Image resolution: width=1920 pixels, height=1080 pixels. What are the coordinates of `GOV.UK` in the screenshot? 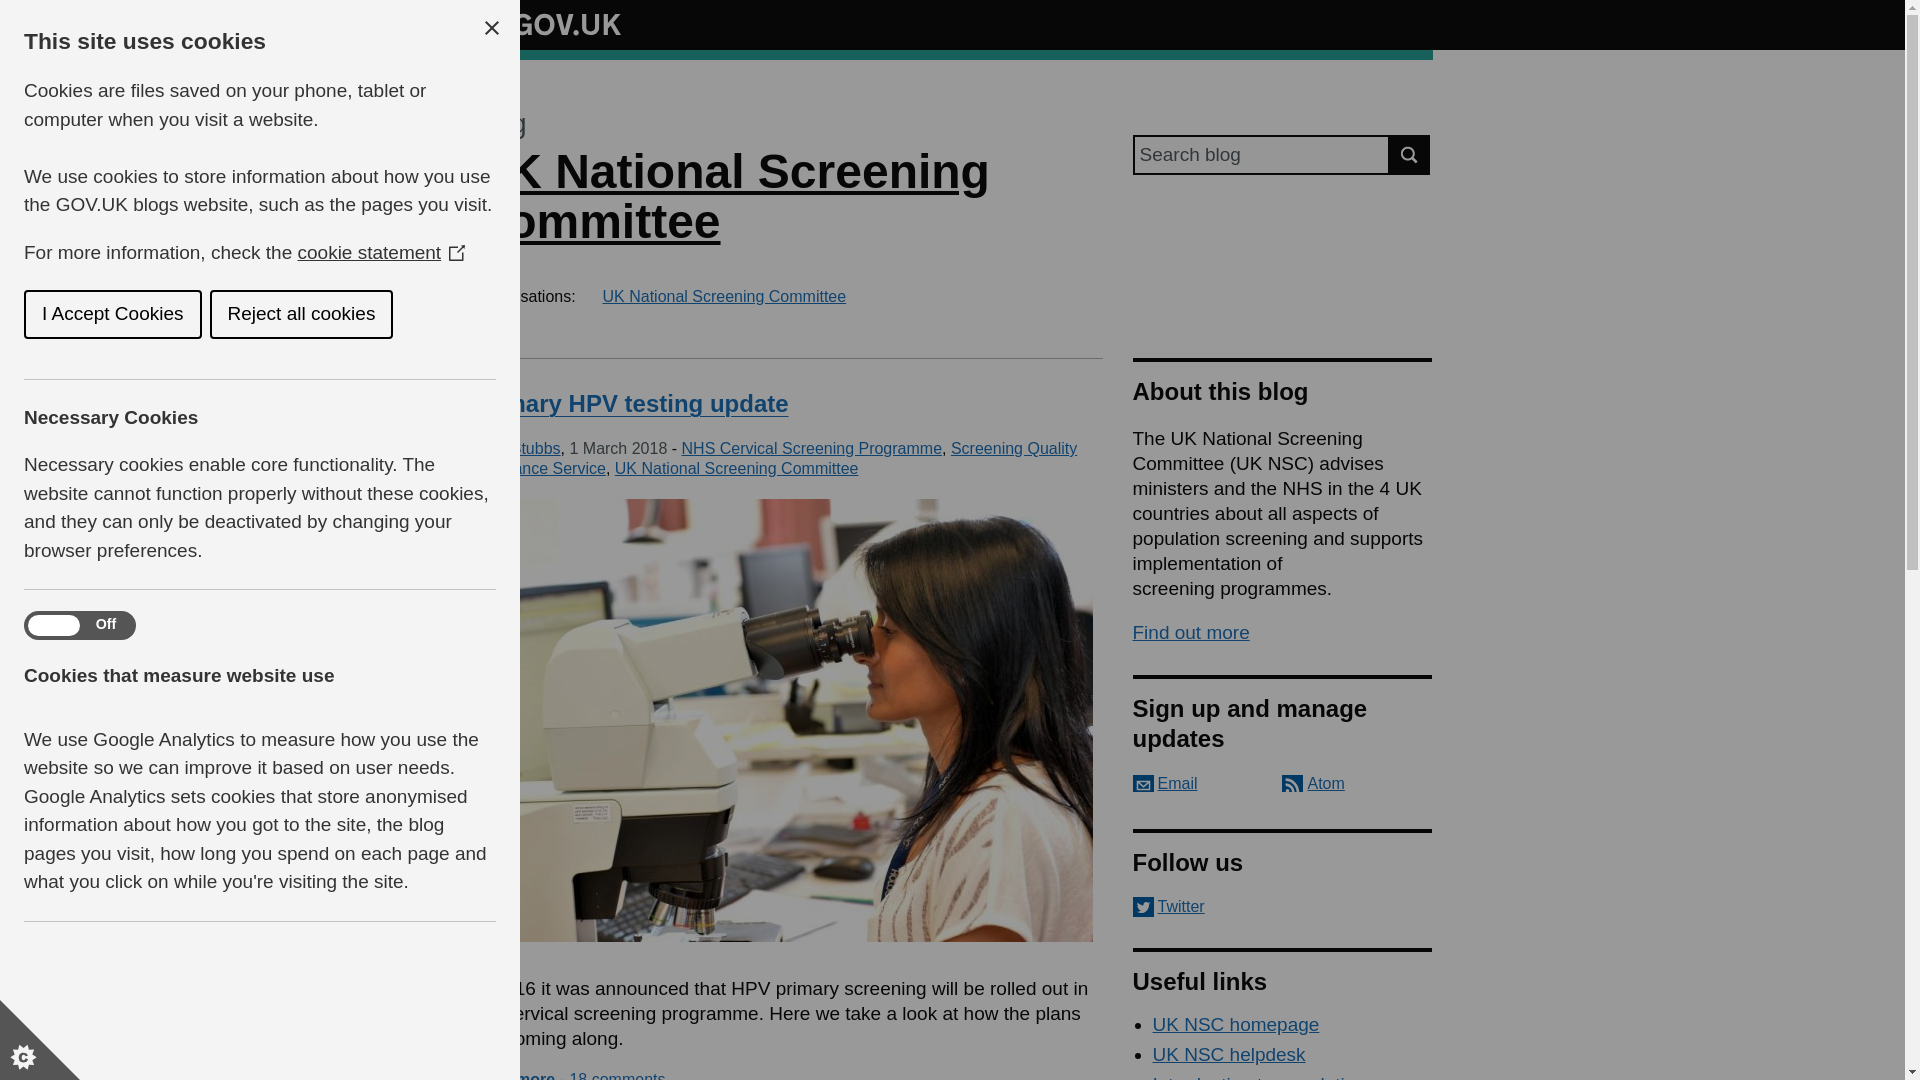 It's located at (546, 21).